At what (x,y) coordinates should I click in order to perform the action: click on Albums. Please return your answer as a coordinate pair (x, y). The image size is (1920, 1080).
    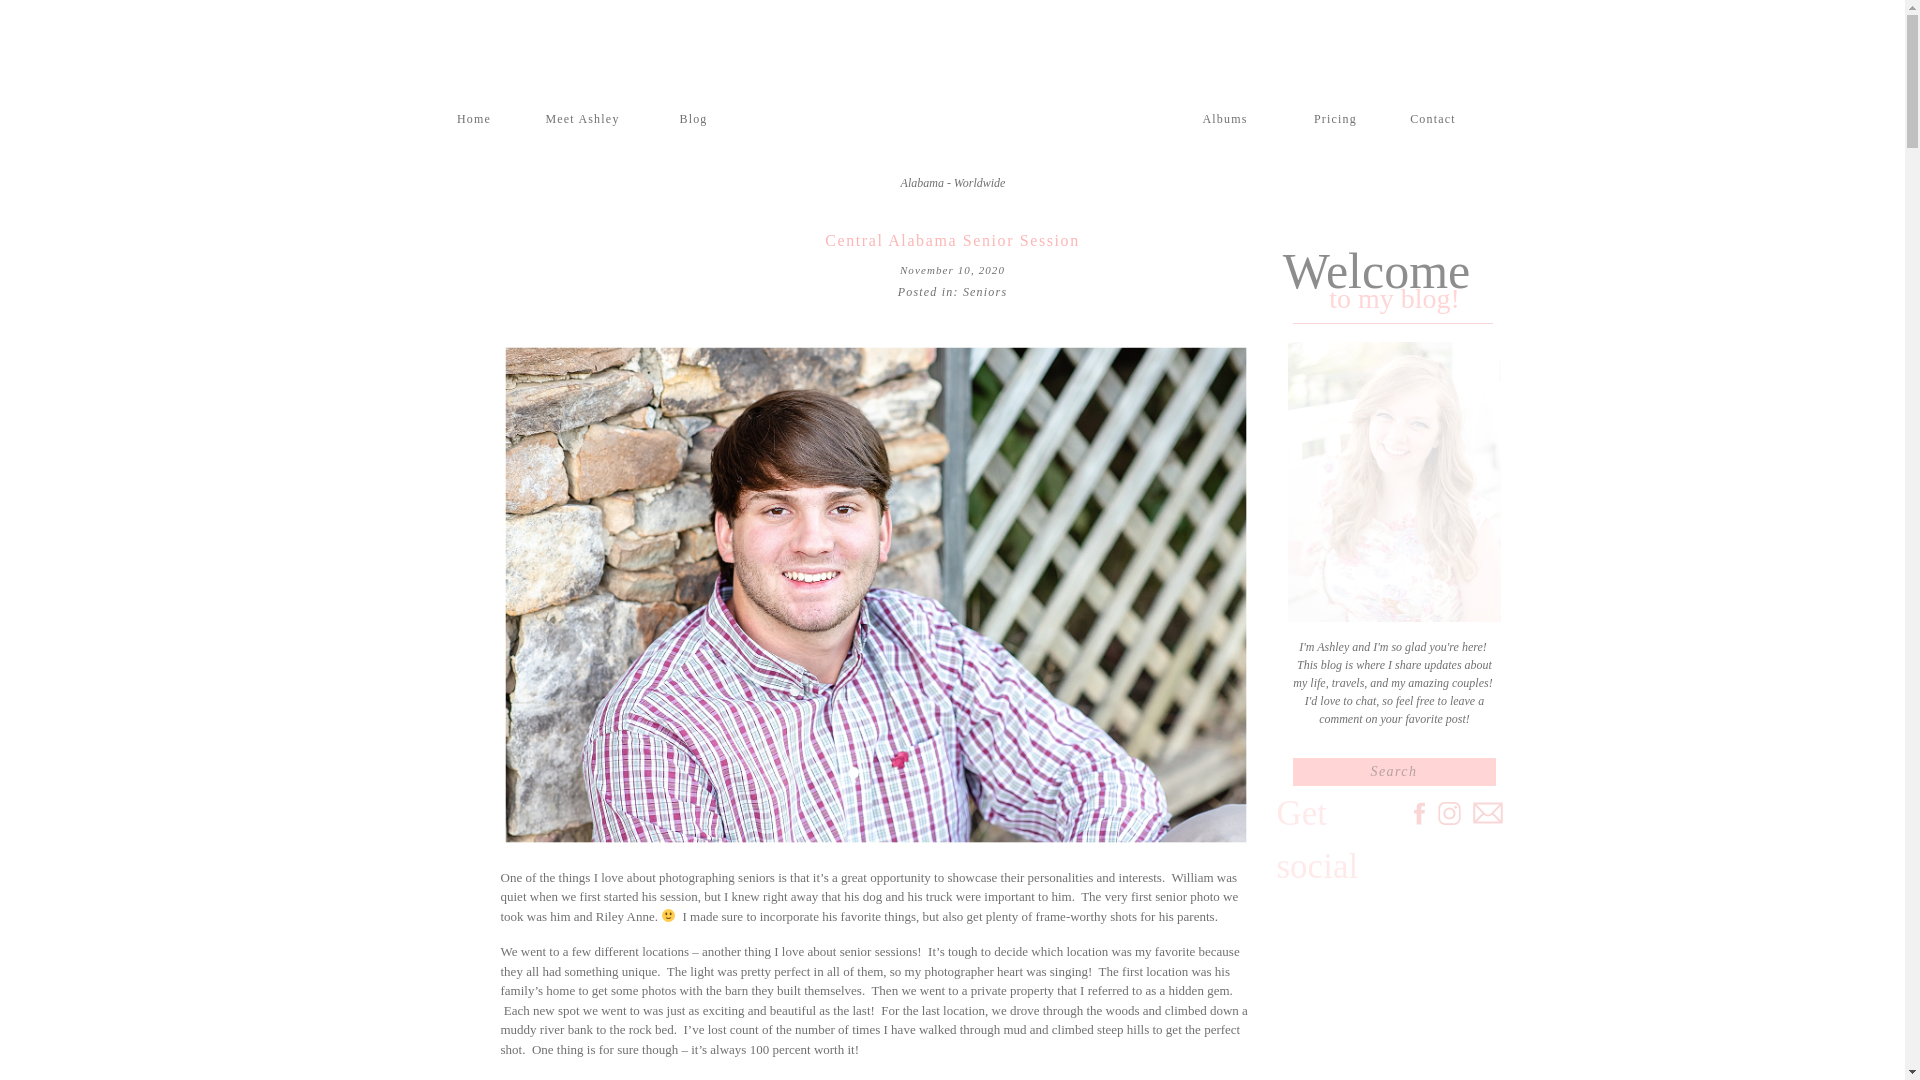
    Looking at the image, I should click on (1224, 115).